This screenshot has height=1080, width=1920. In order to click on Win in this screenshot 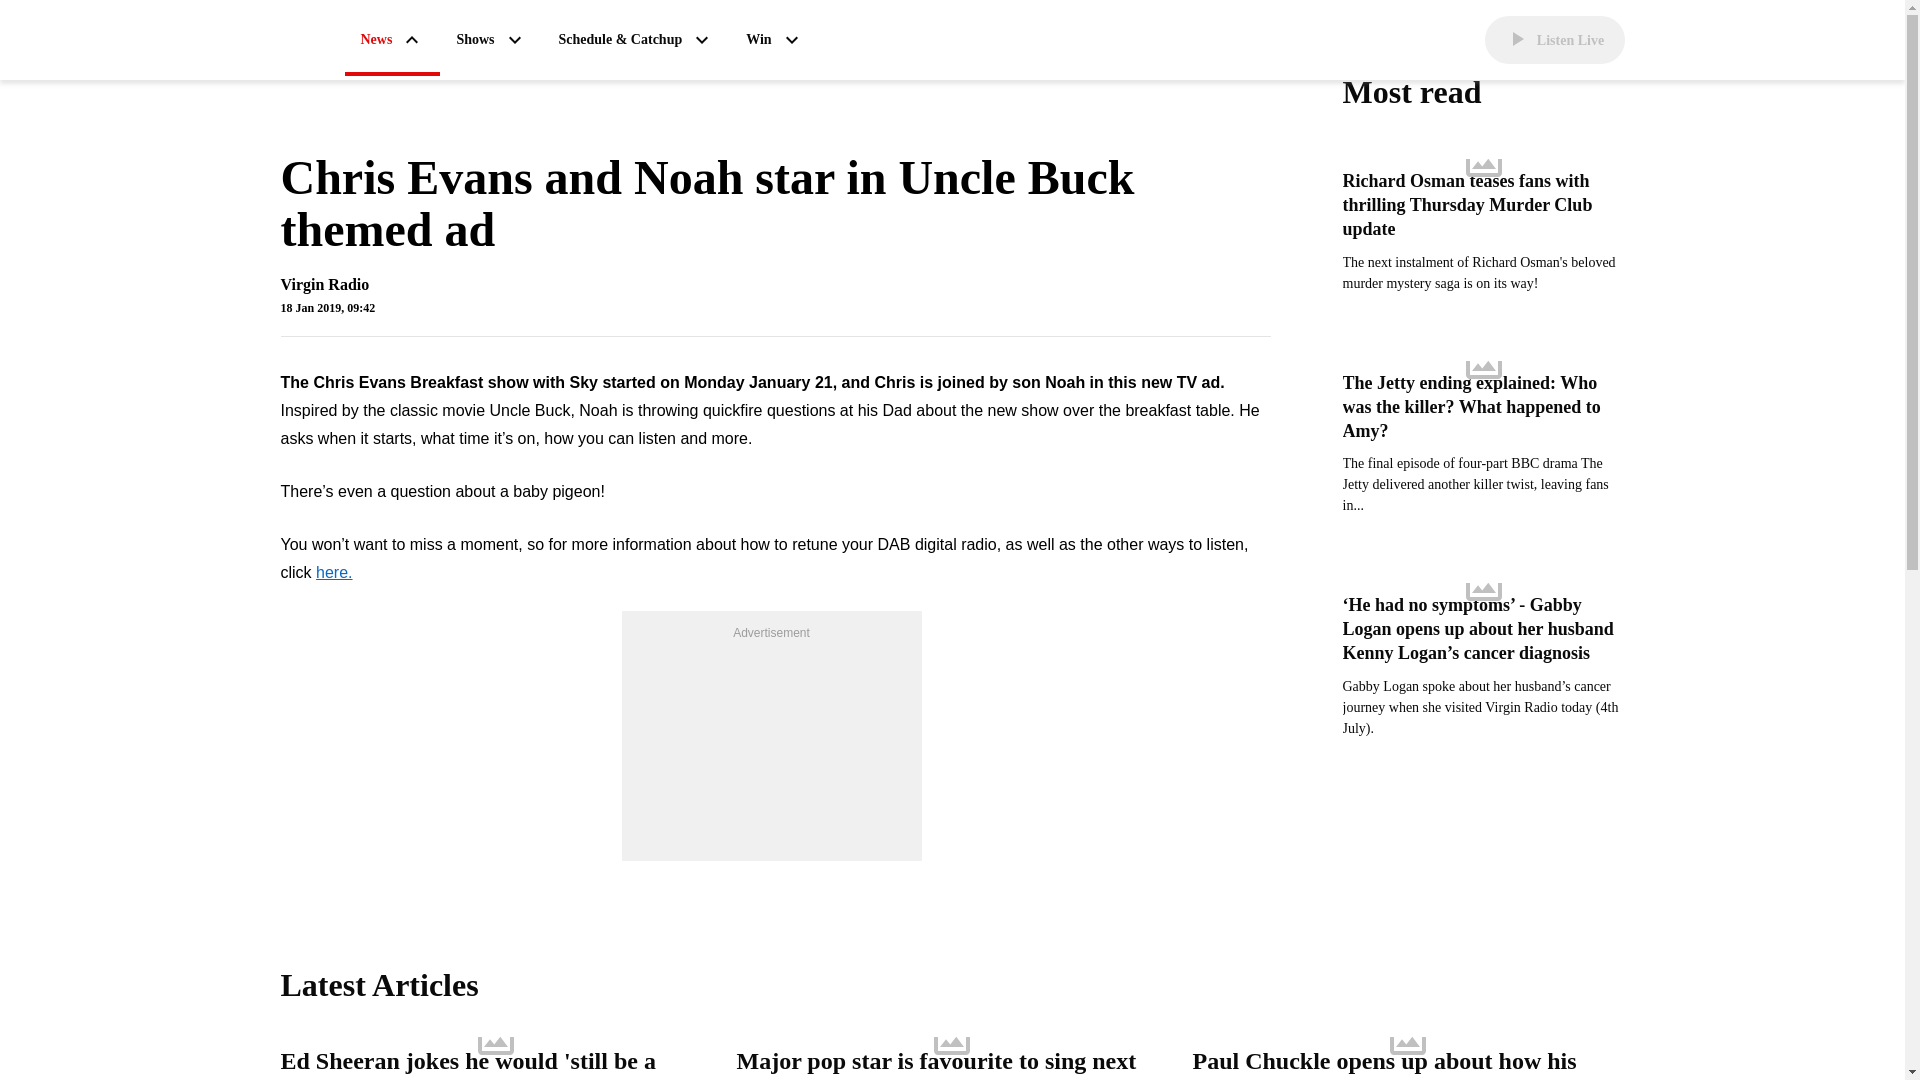, I will do `click(774, 39)`.